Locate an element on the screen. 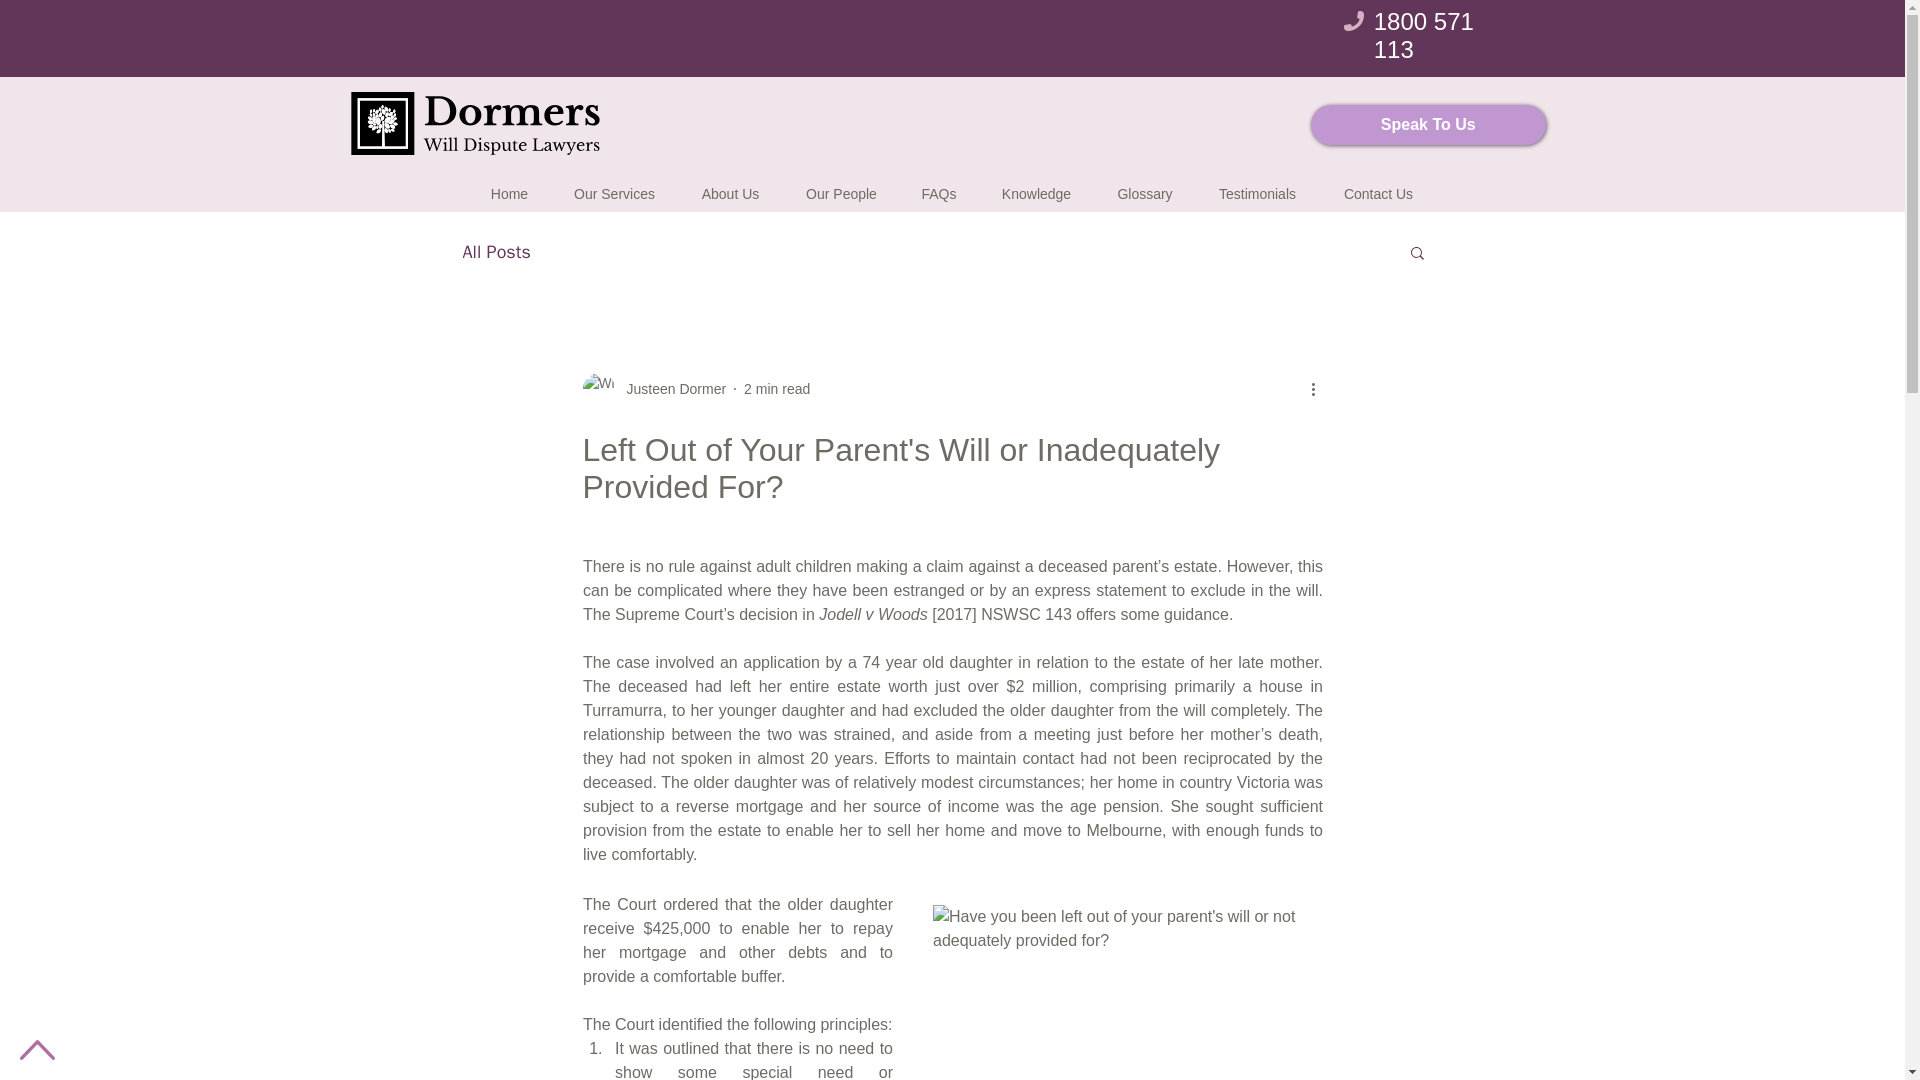 Image resolution: width=1920 pixels, height=1080 pixels. Our Services is located at coordinates (613, 184).